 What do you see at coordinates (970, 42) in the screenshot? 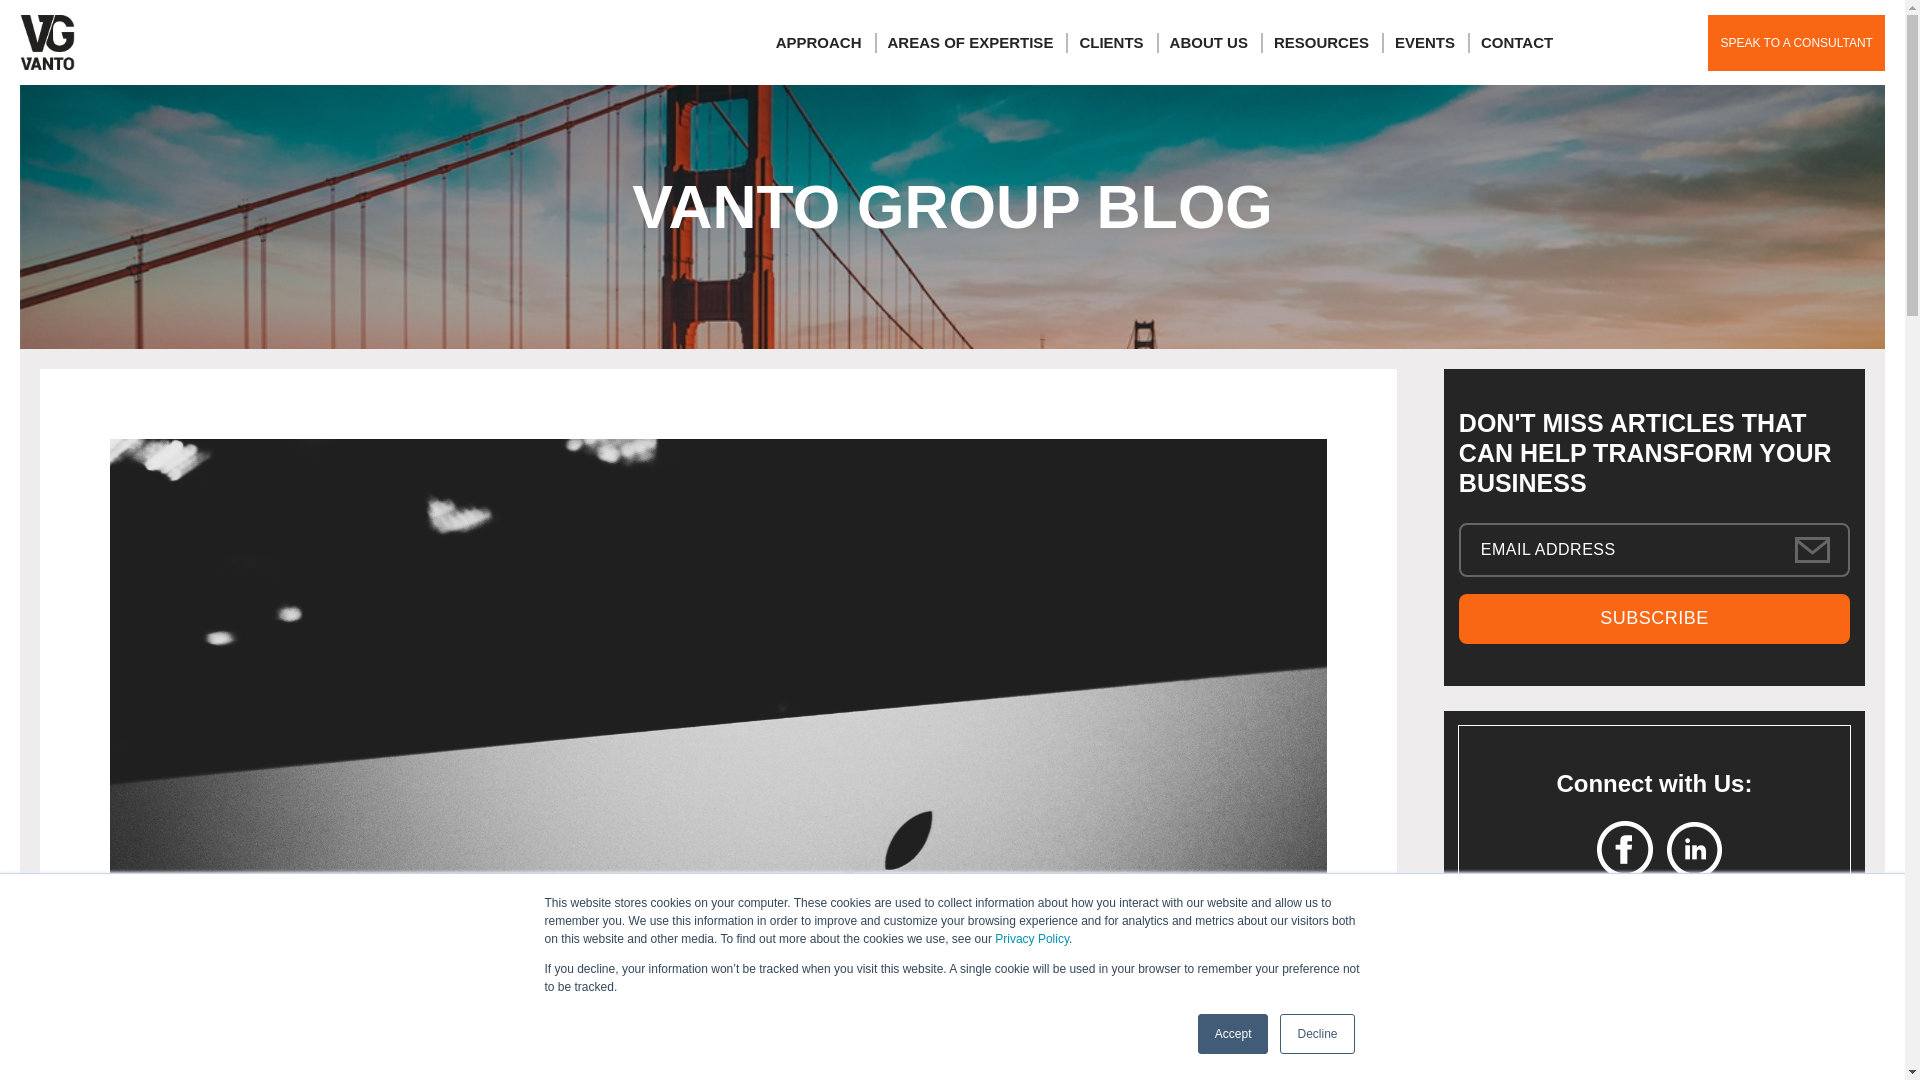
I see `AREAS OF EXPERTISE` at bounding box center [970, 42].